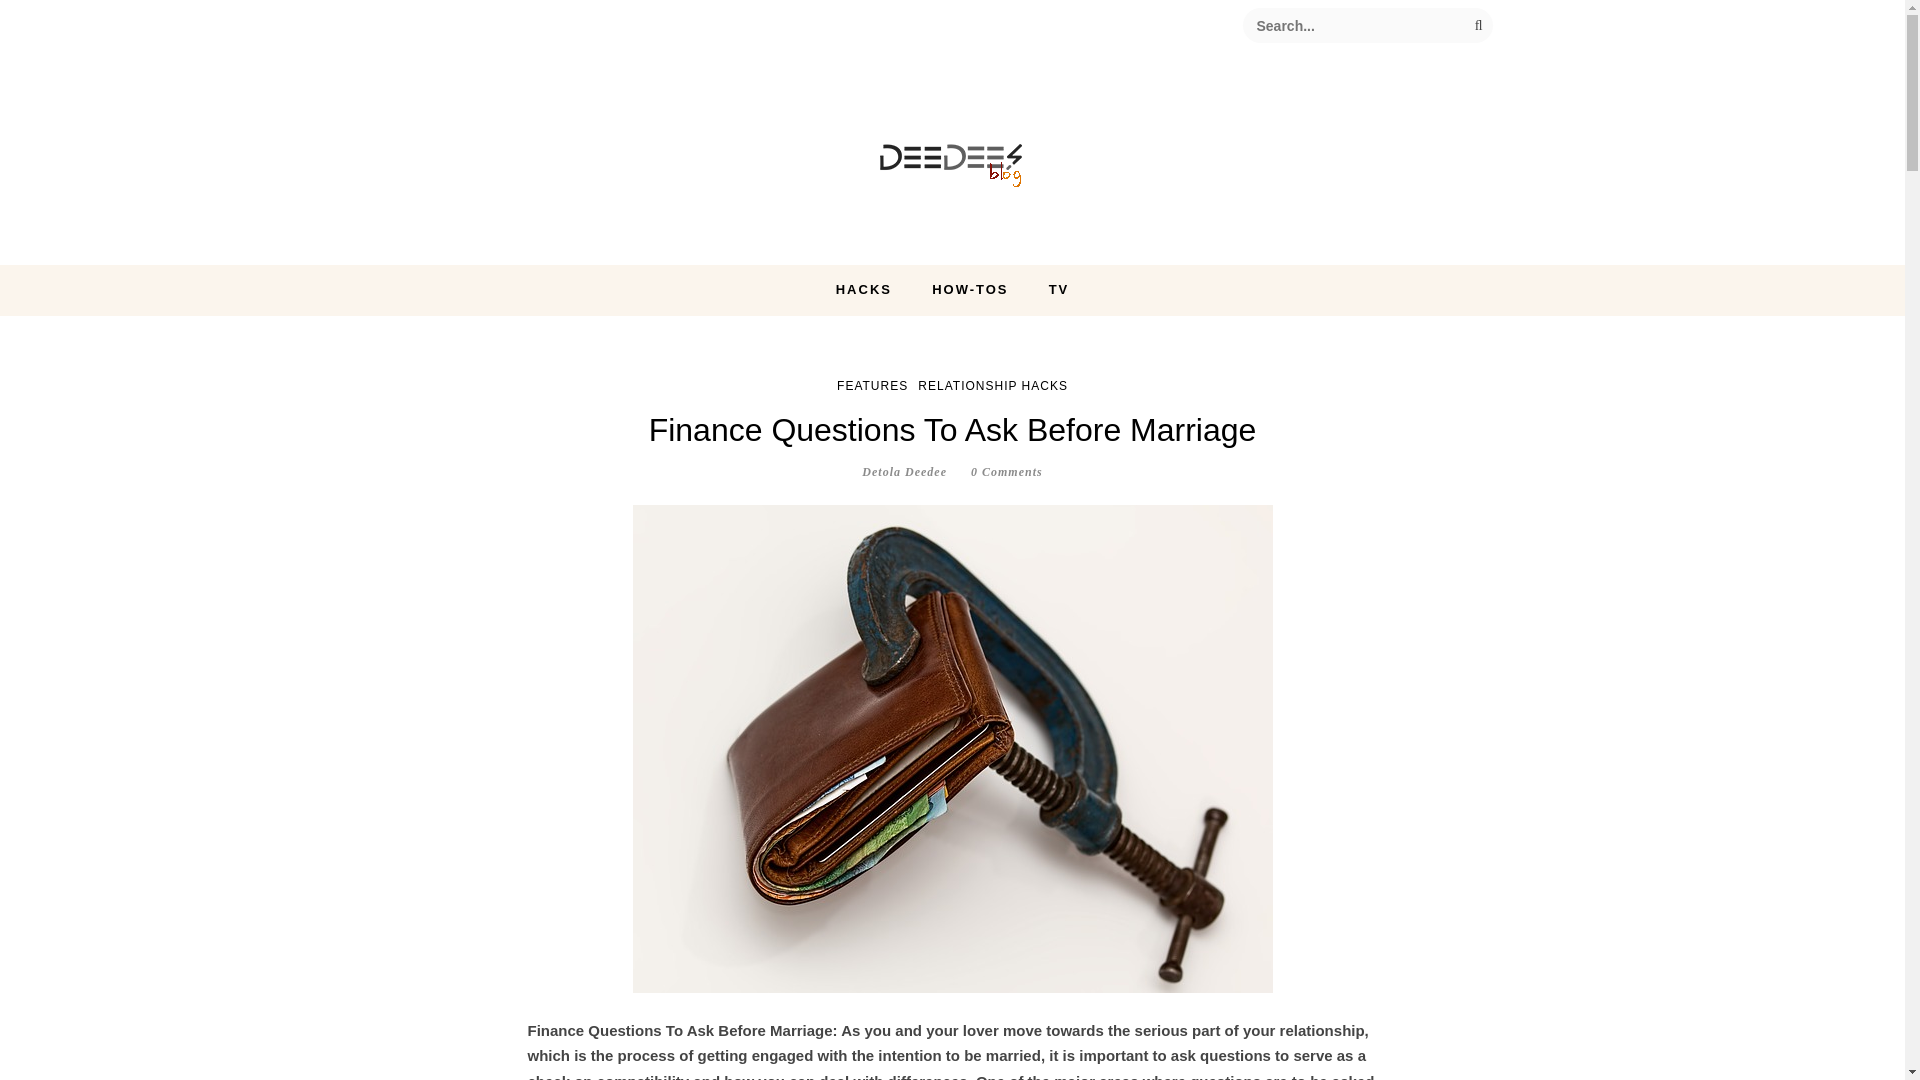 This screenshot has width=1920, height=1080. I want to click on FEATURES, so click(872, 386).